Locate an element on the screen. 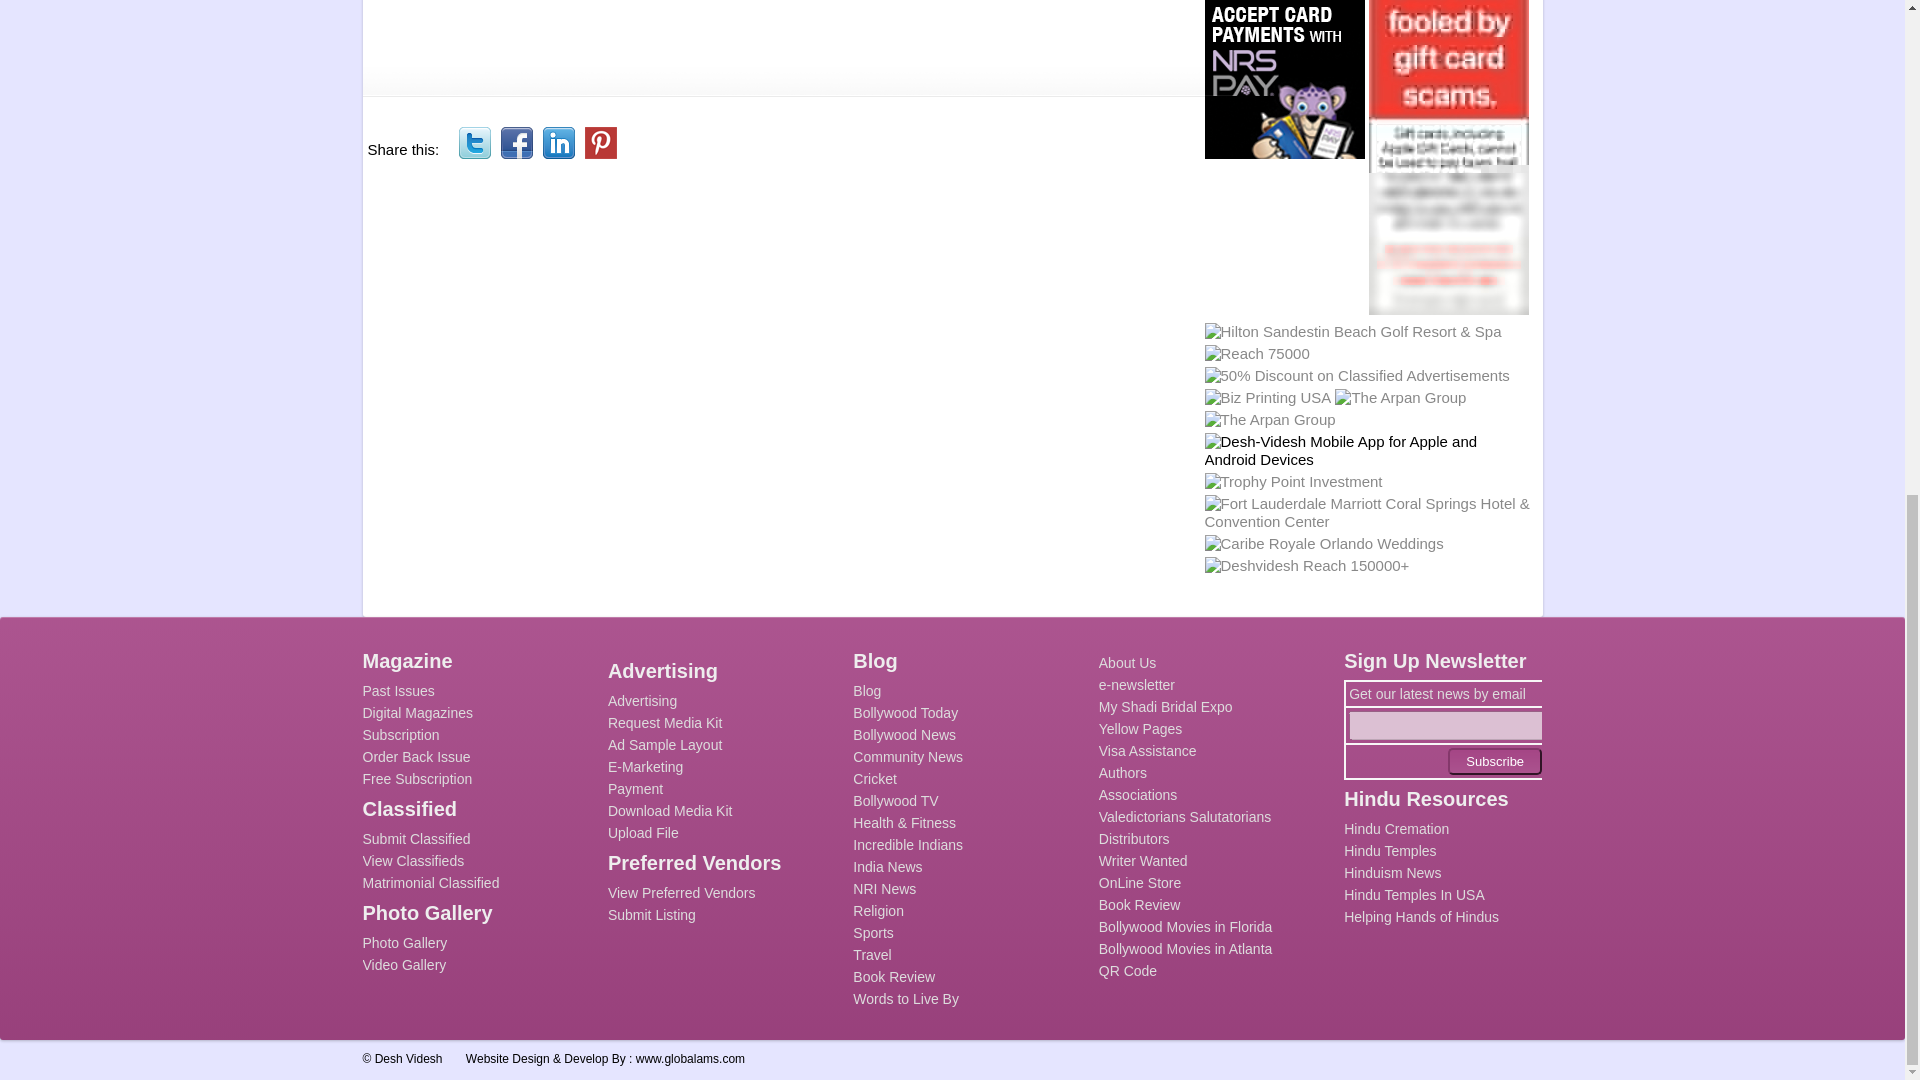 The height and width of the screenshot is (1080, 1920). Pinterest is located at coordinates (600, 142).